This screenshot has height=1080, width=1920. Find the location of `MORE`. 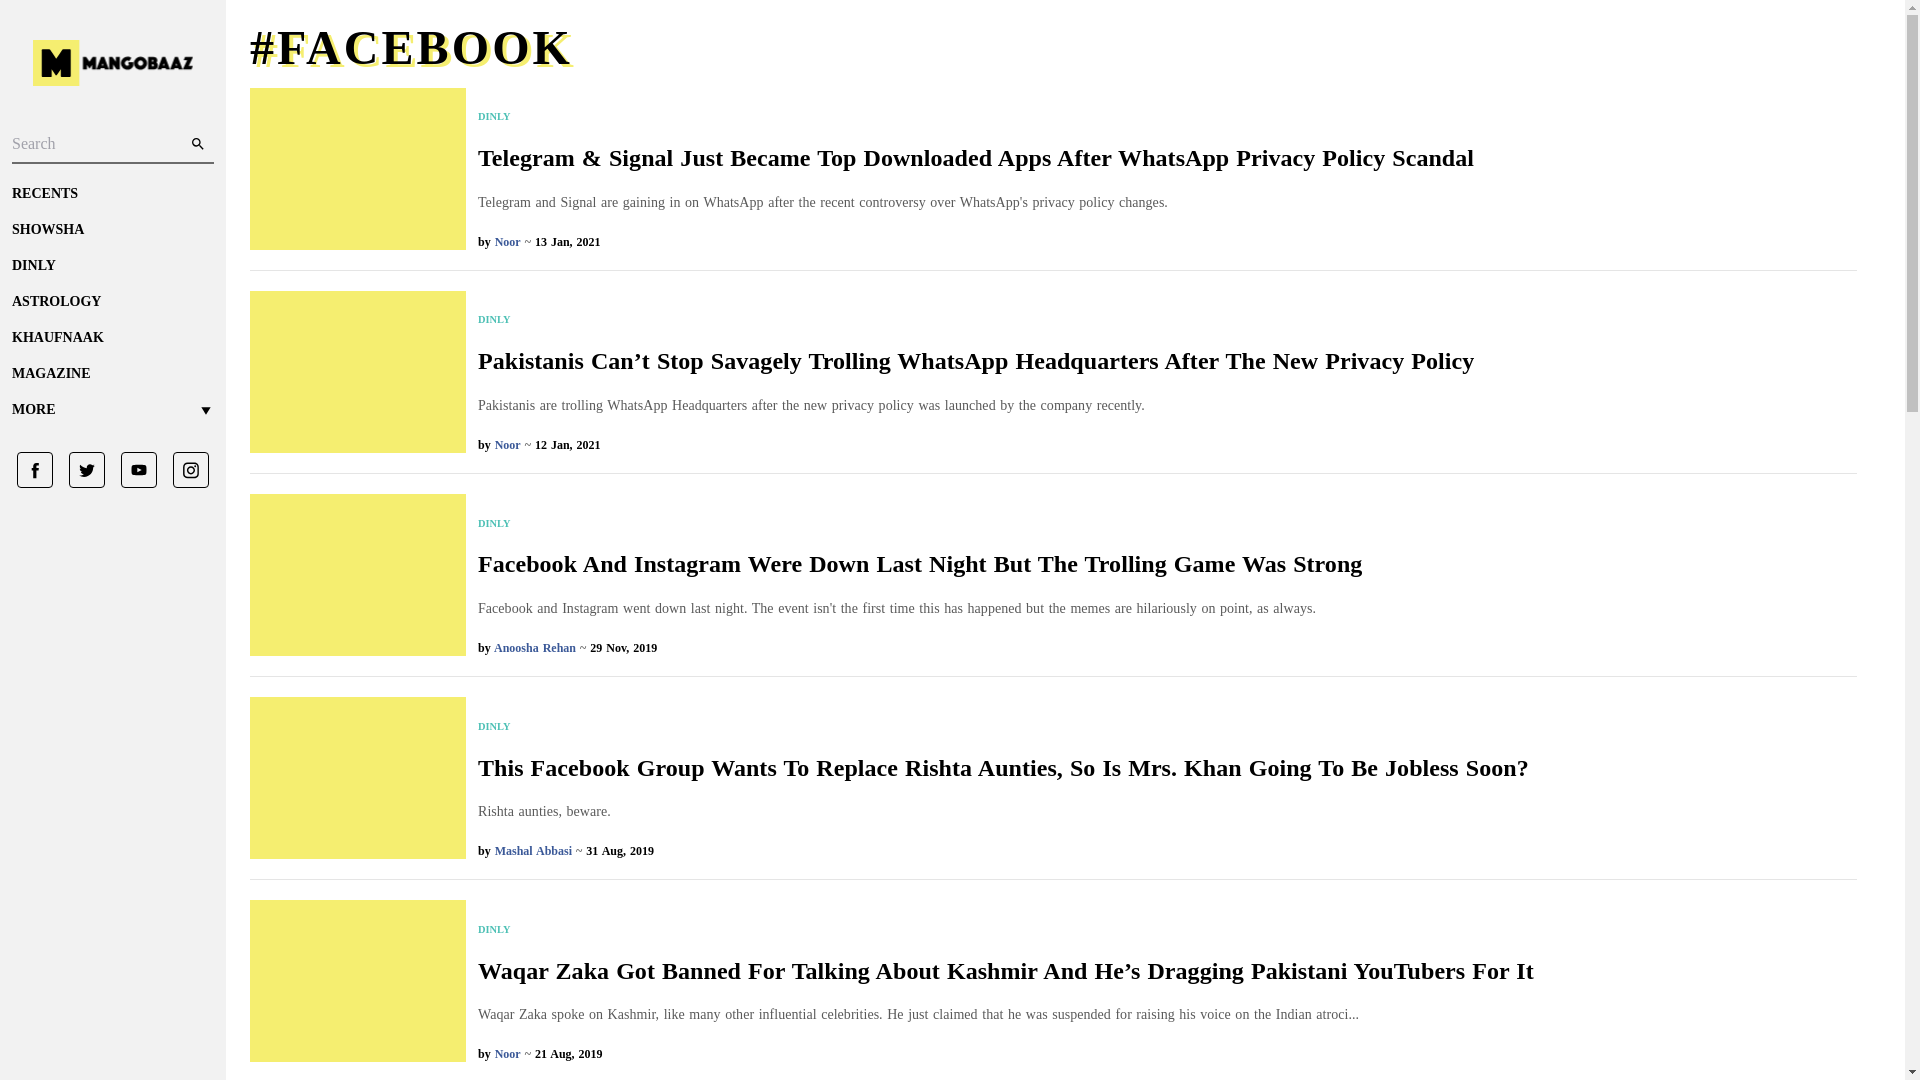

MORE is located at coordinates (112, 410).